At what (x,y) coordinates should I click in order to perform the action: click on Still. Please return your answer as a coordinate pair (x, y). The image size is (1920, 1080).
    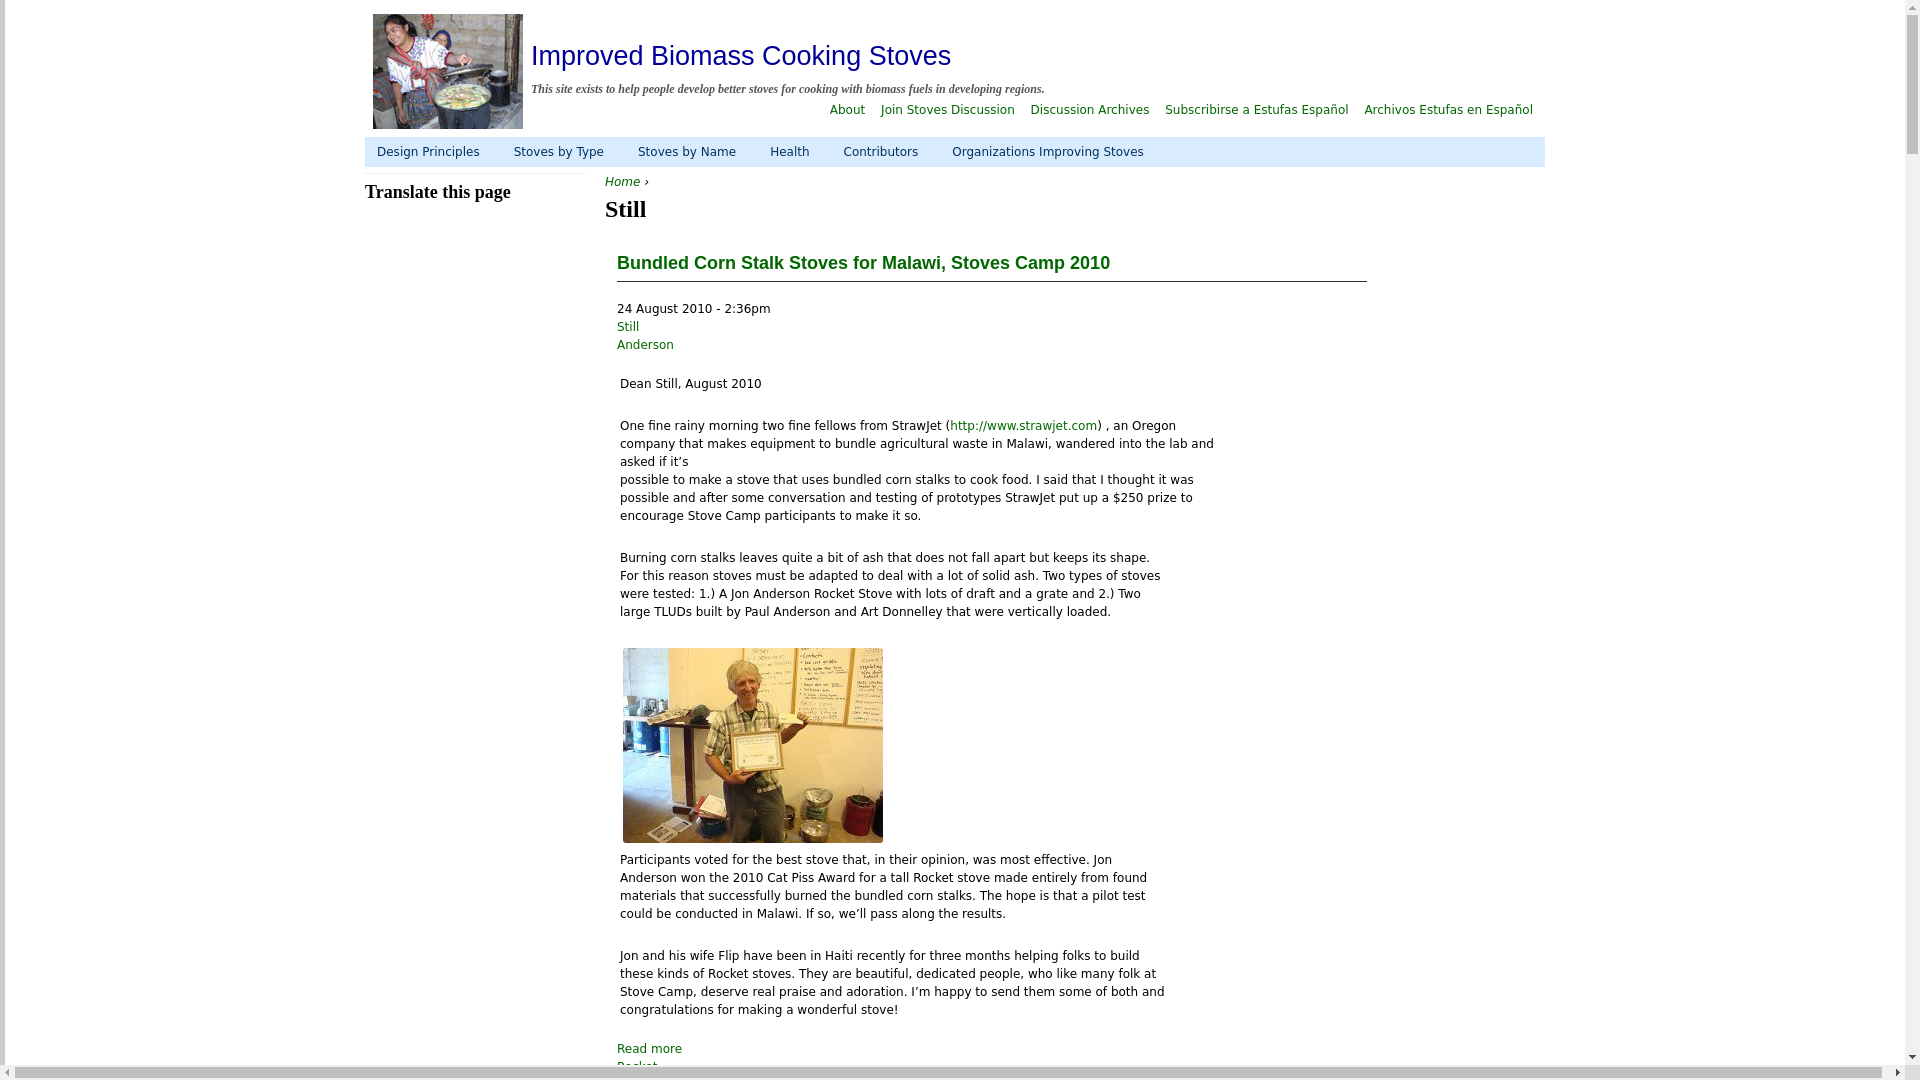
    Looking at the image, I should click on (628, 326).